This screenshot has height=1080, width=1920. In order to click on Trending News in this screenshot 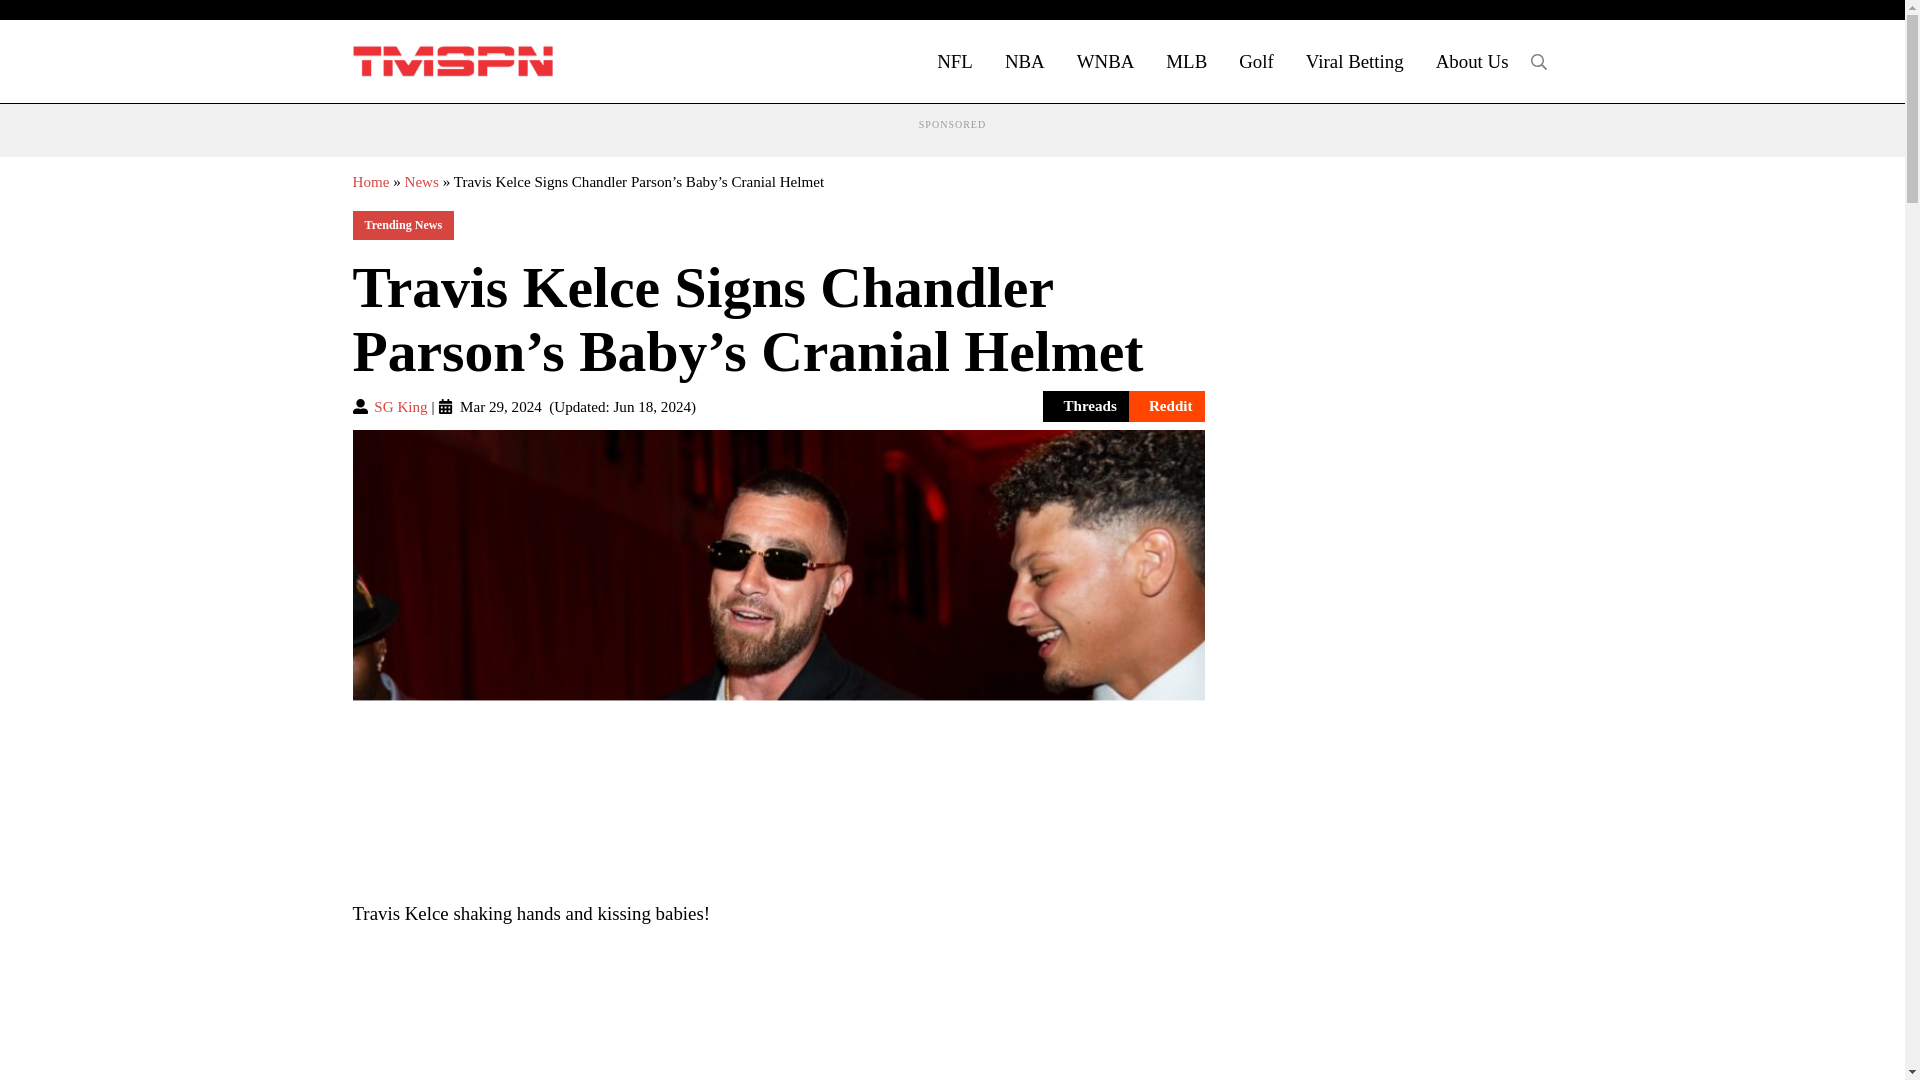, I will do `click(402, 224)`.